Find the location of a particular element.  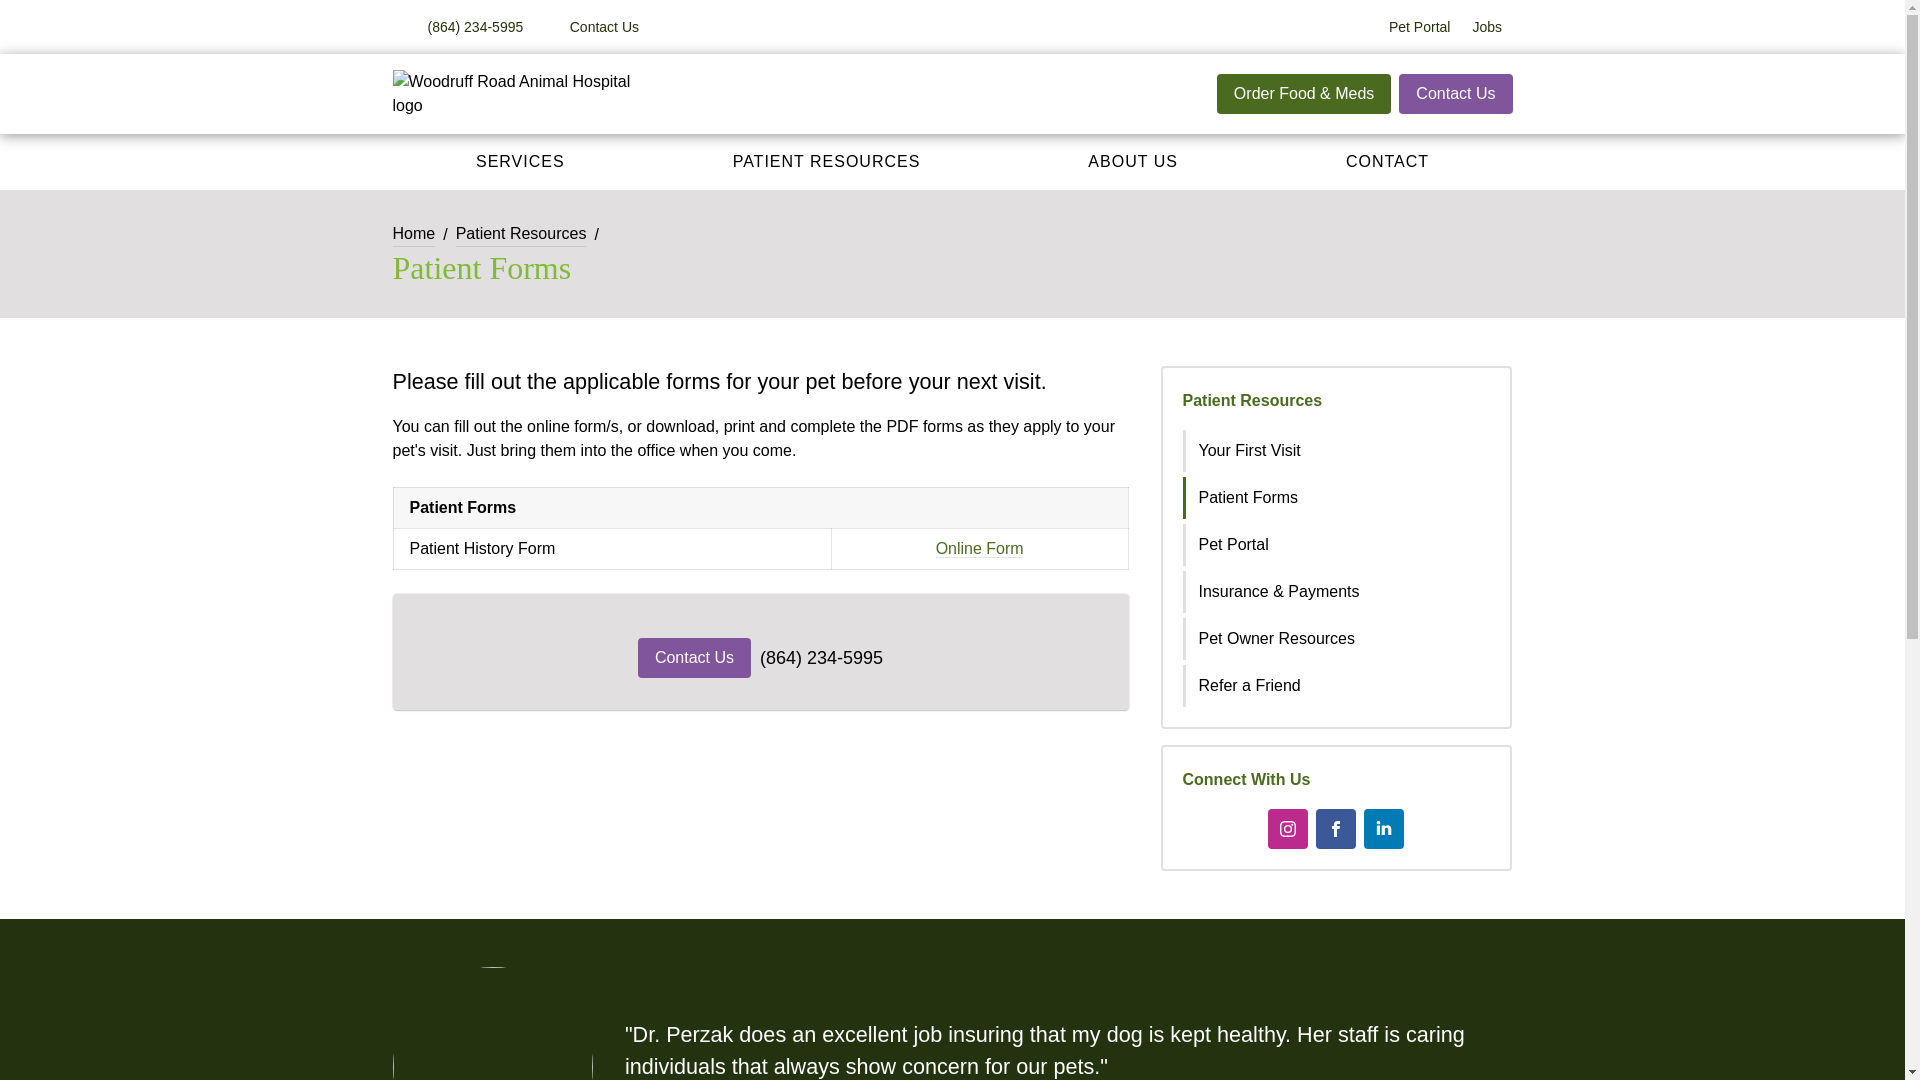

PATIENT RESOURCES is located at coordinates (826, 162).